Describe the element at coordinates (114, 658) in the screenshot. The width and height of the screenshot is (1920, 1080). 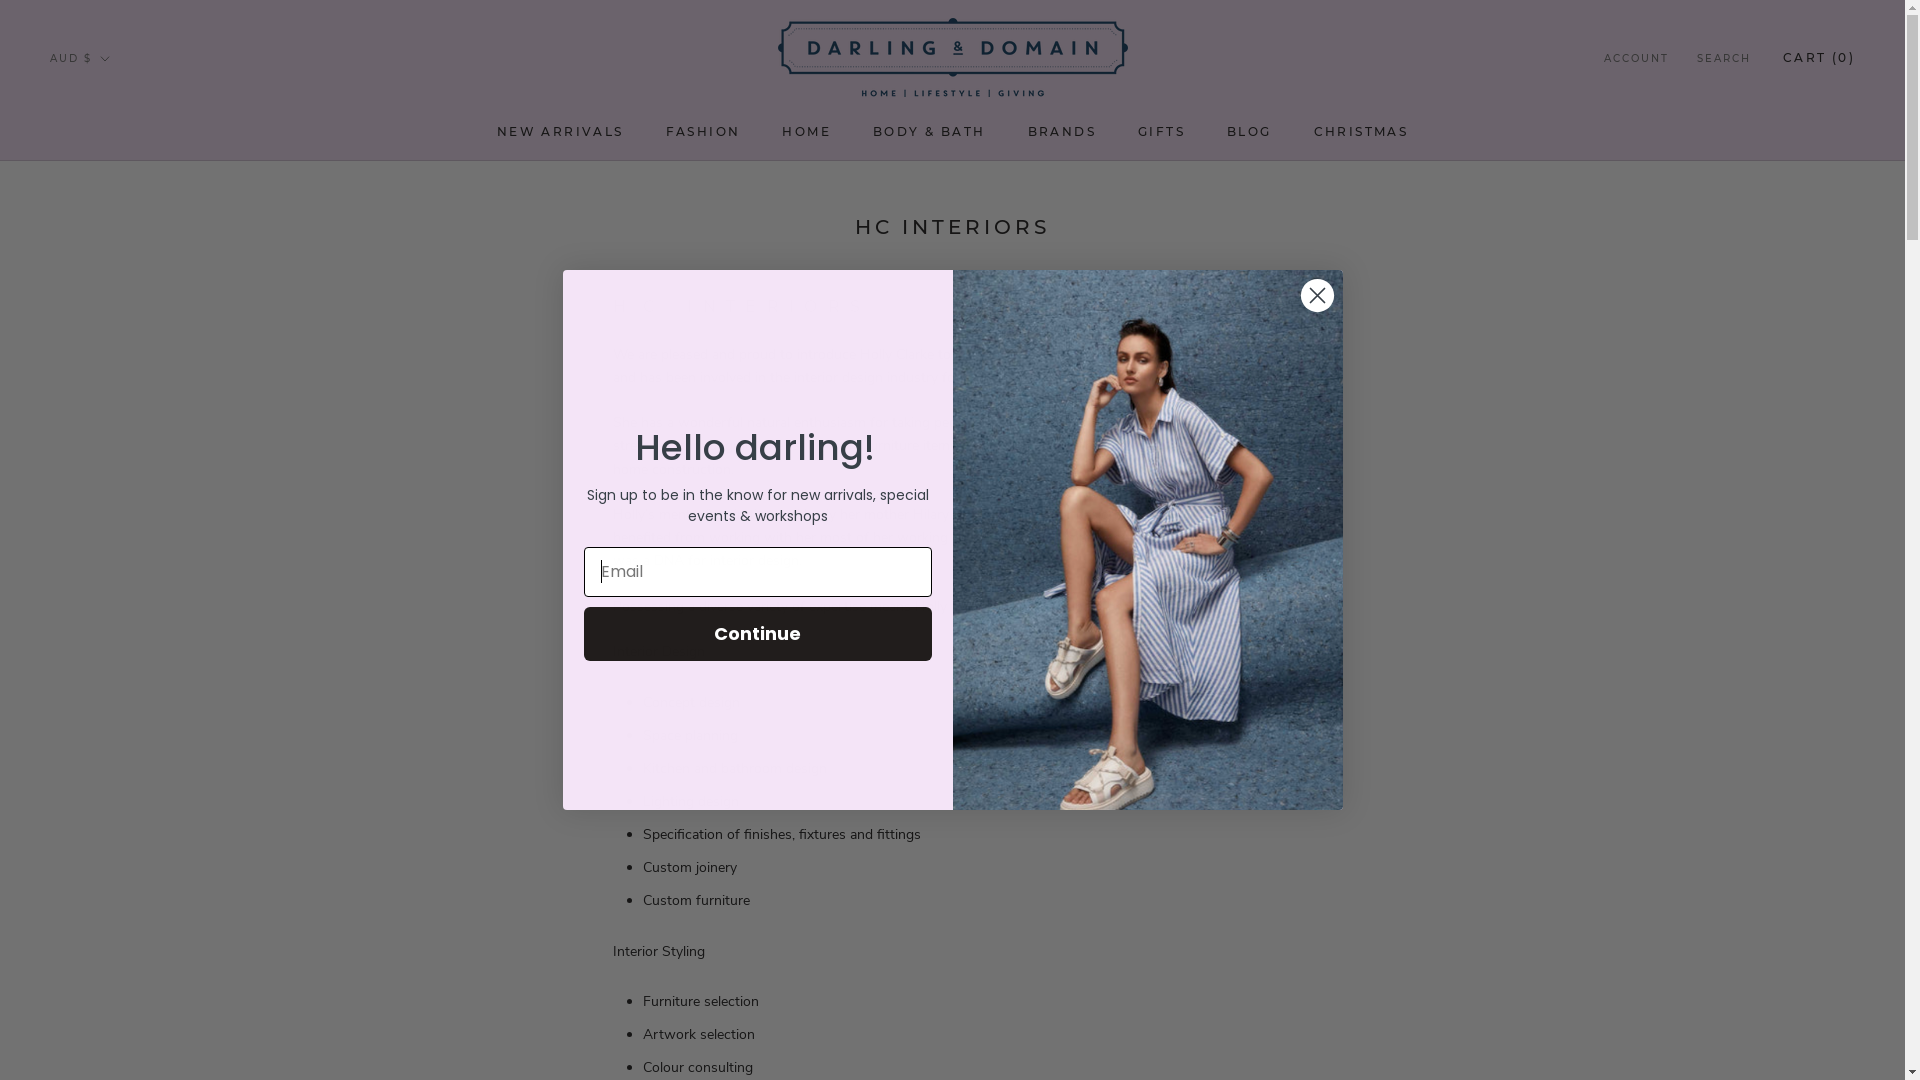
I see `CNY` at that location.